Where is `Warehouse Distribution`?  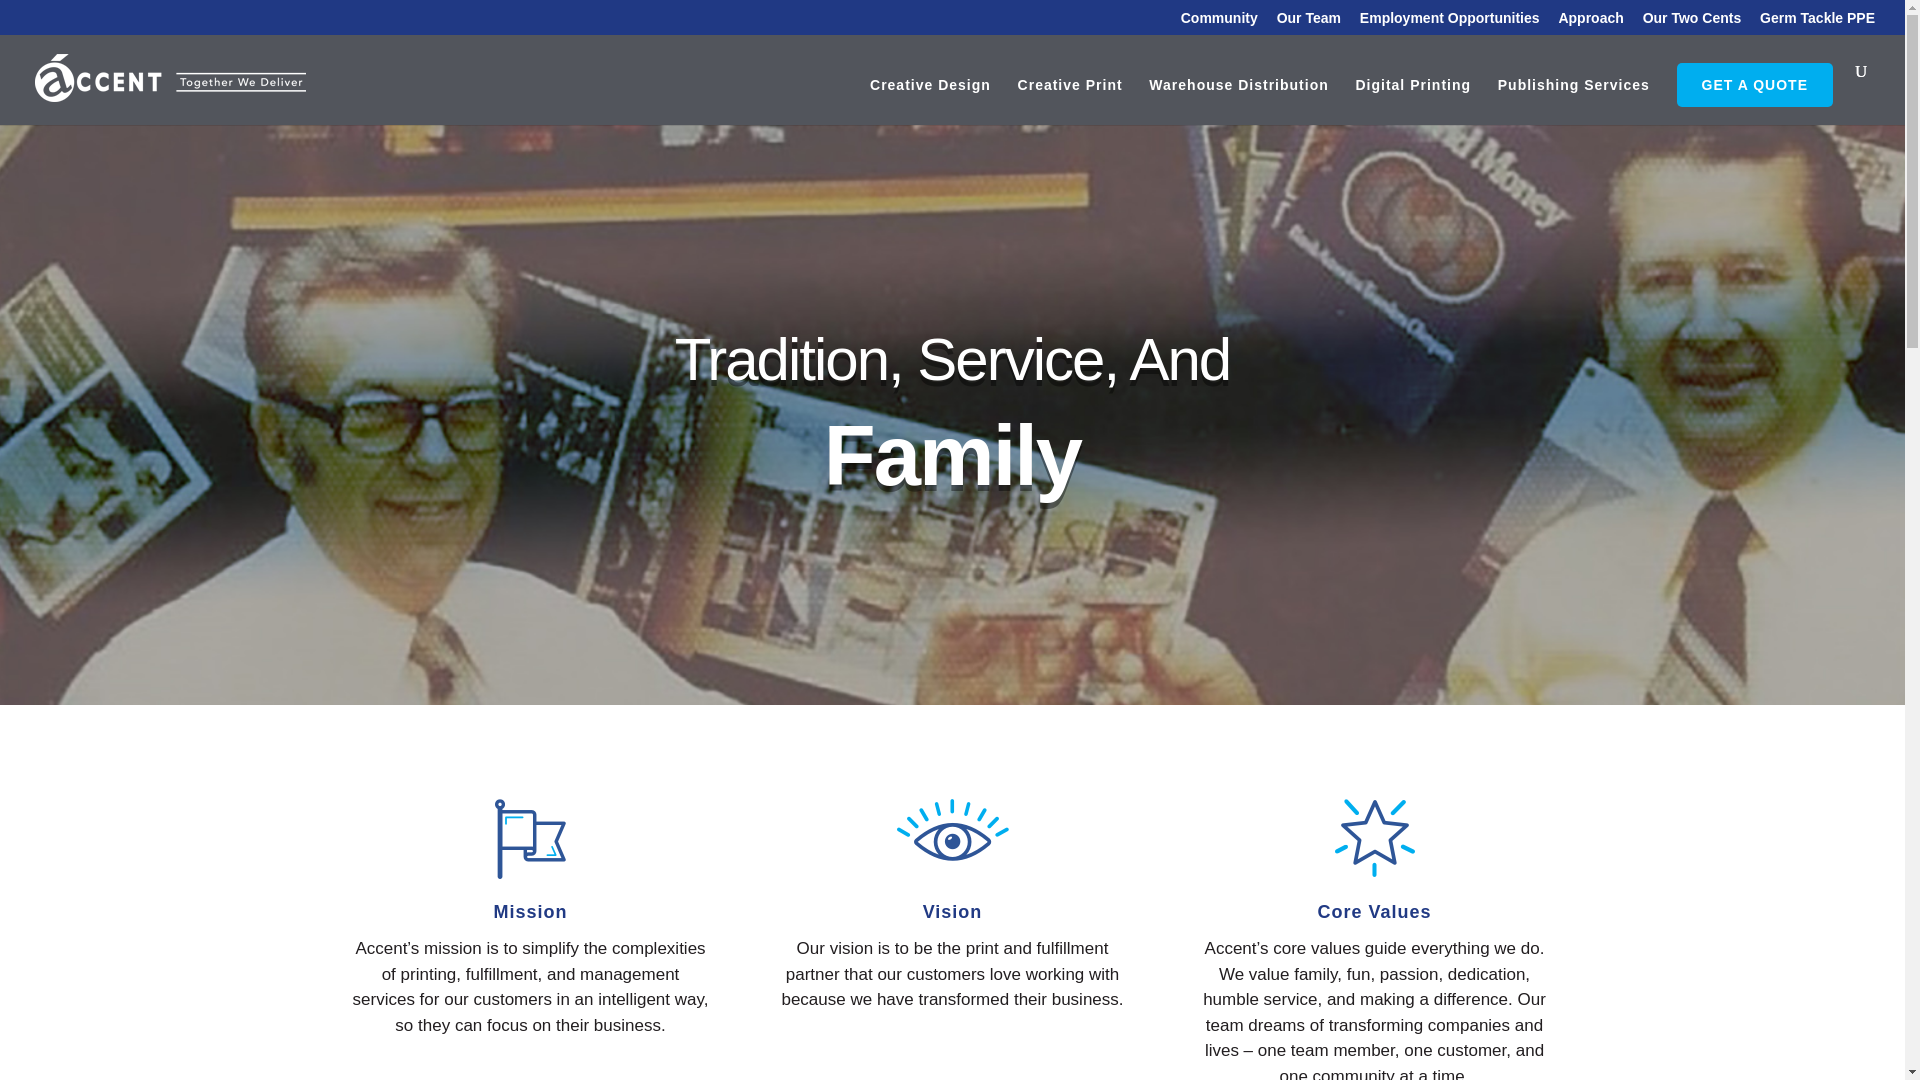
Warehouse Distribution is located at coordinates (1238, 101).